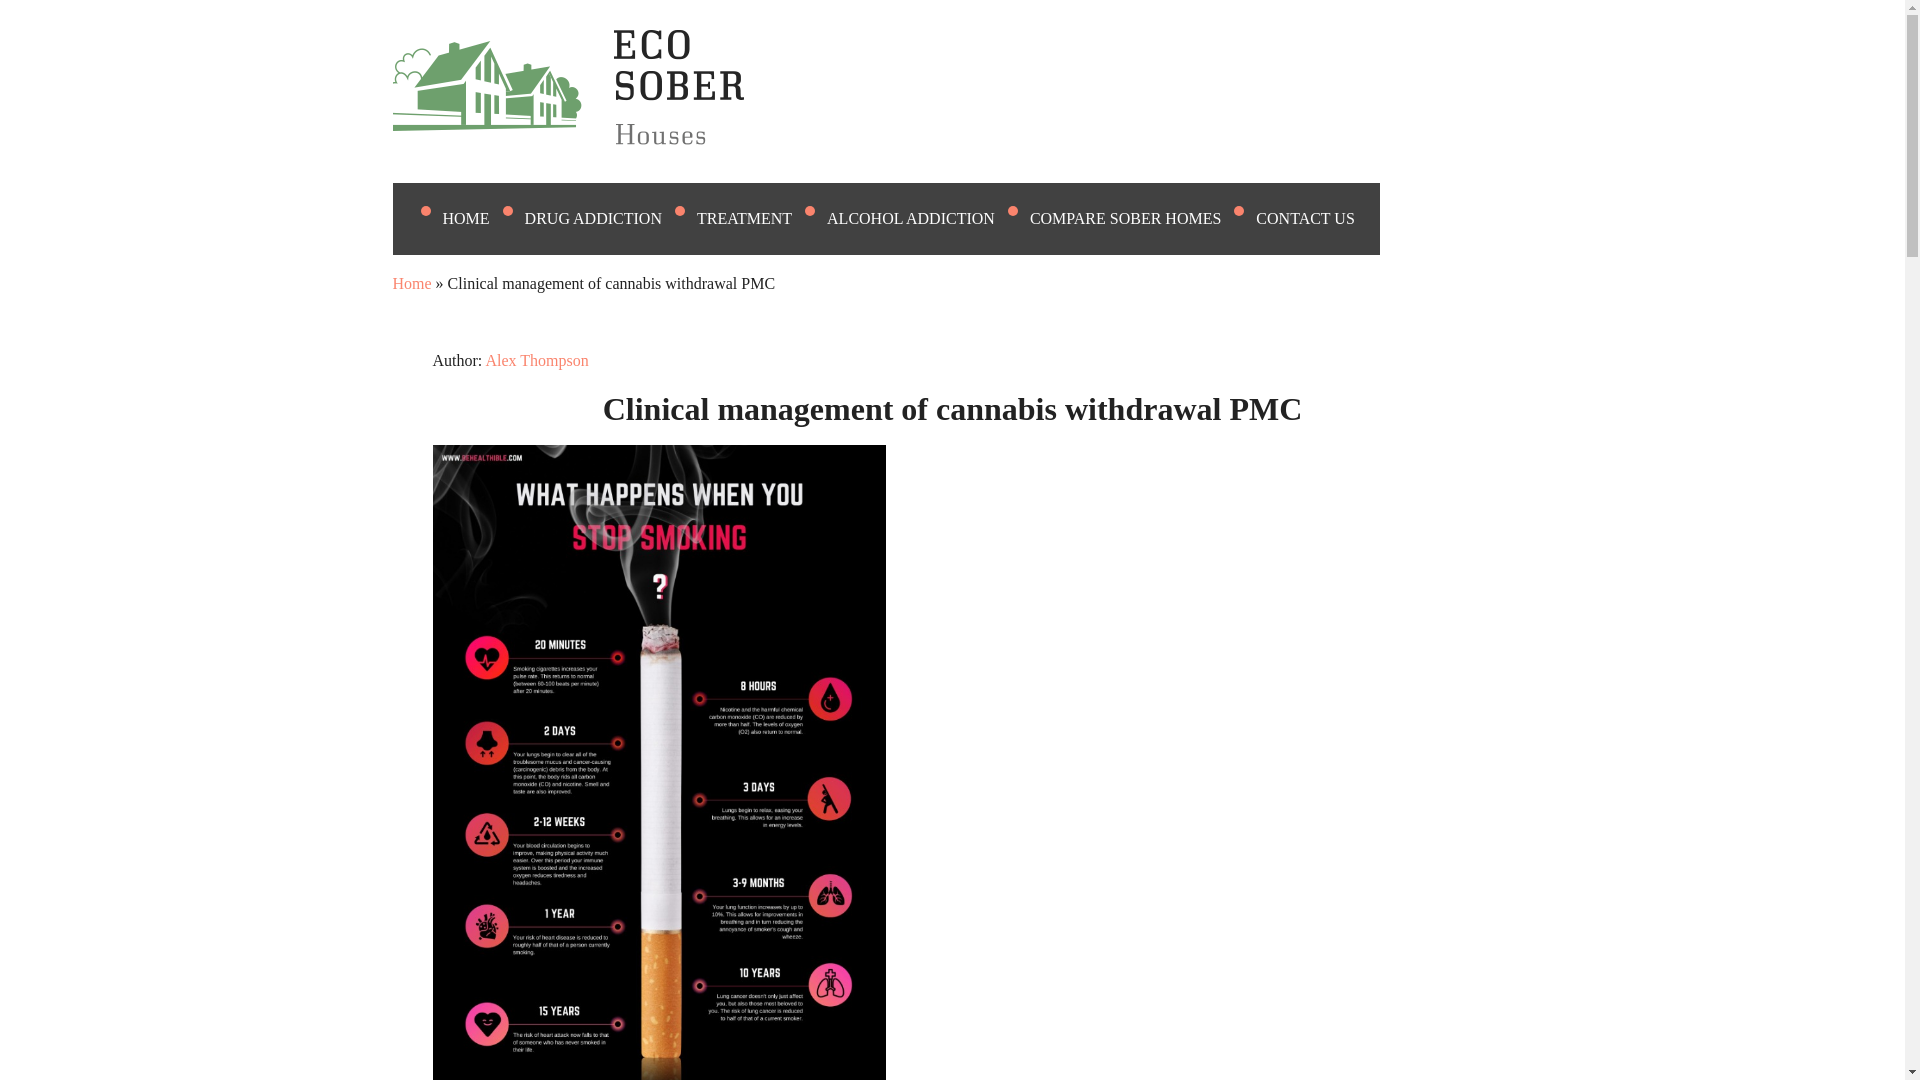  Describe the element at coordinates (1138, 218) in the screenshot. I see `COMPARE SOBER HOMES` at that location.